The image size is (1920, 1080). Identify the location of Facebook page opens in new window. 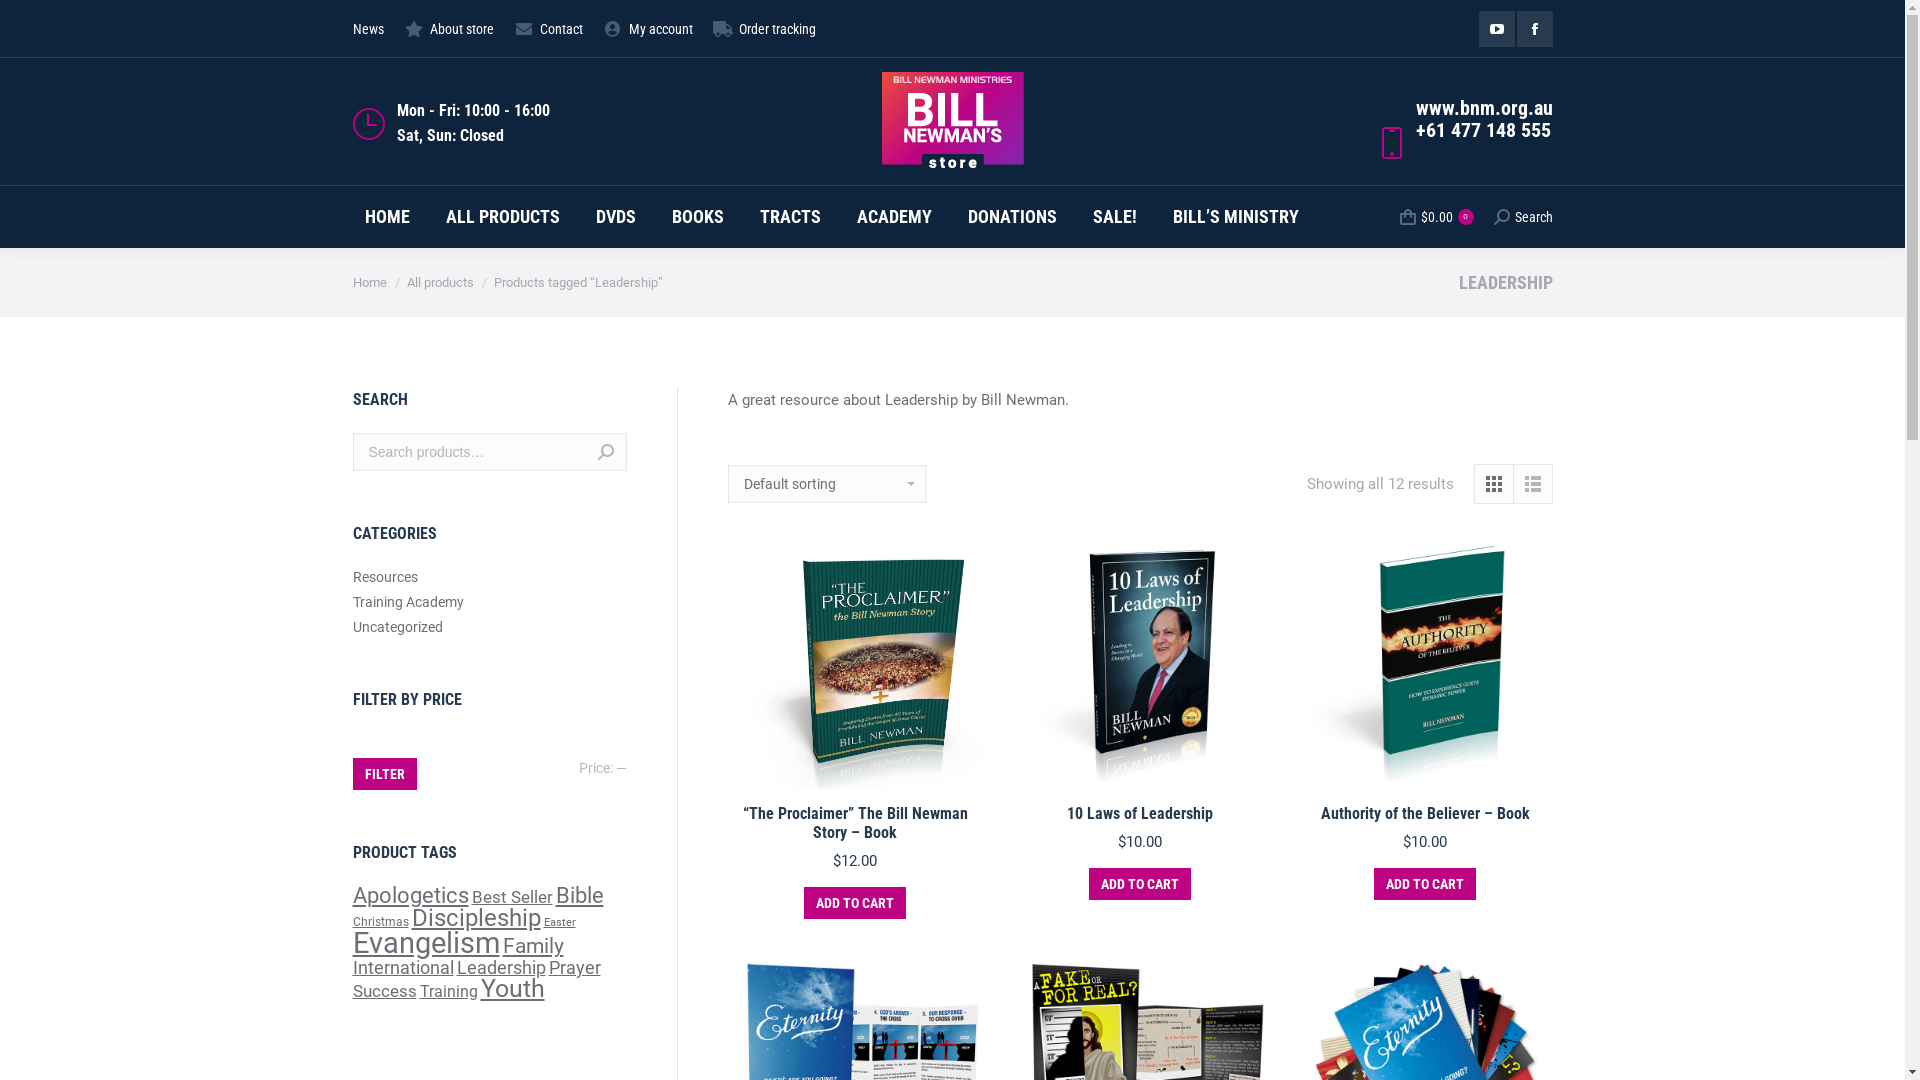
(1534, 29).